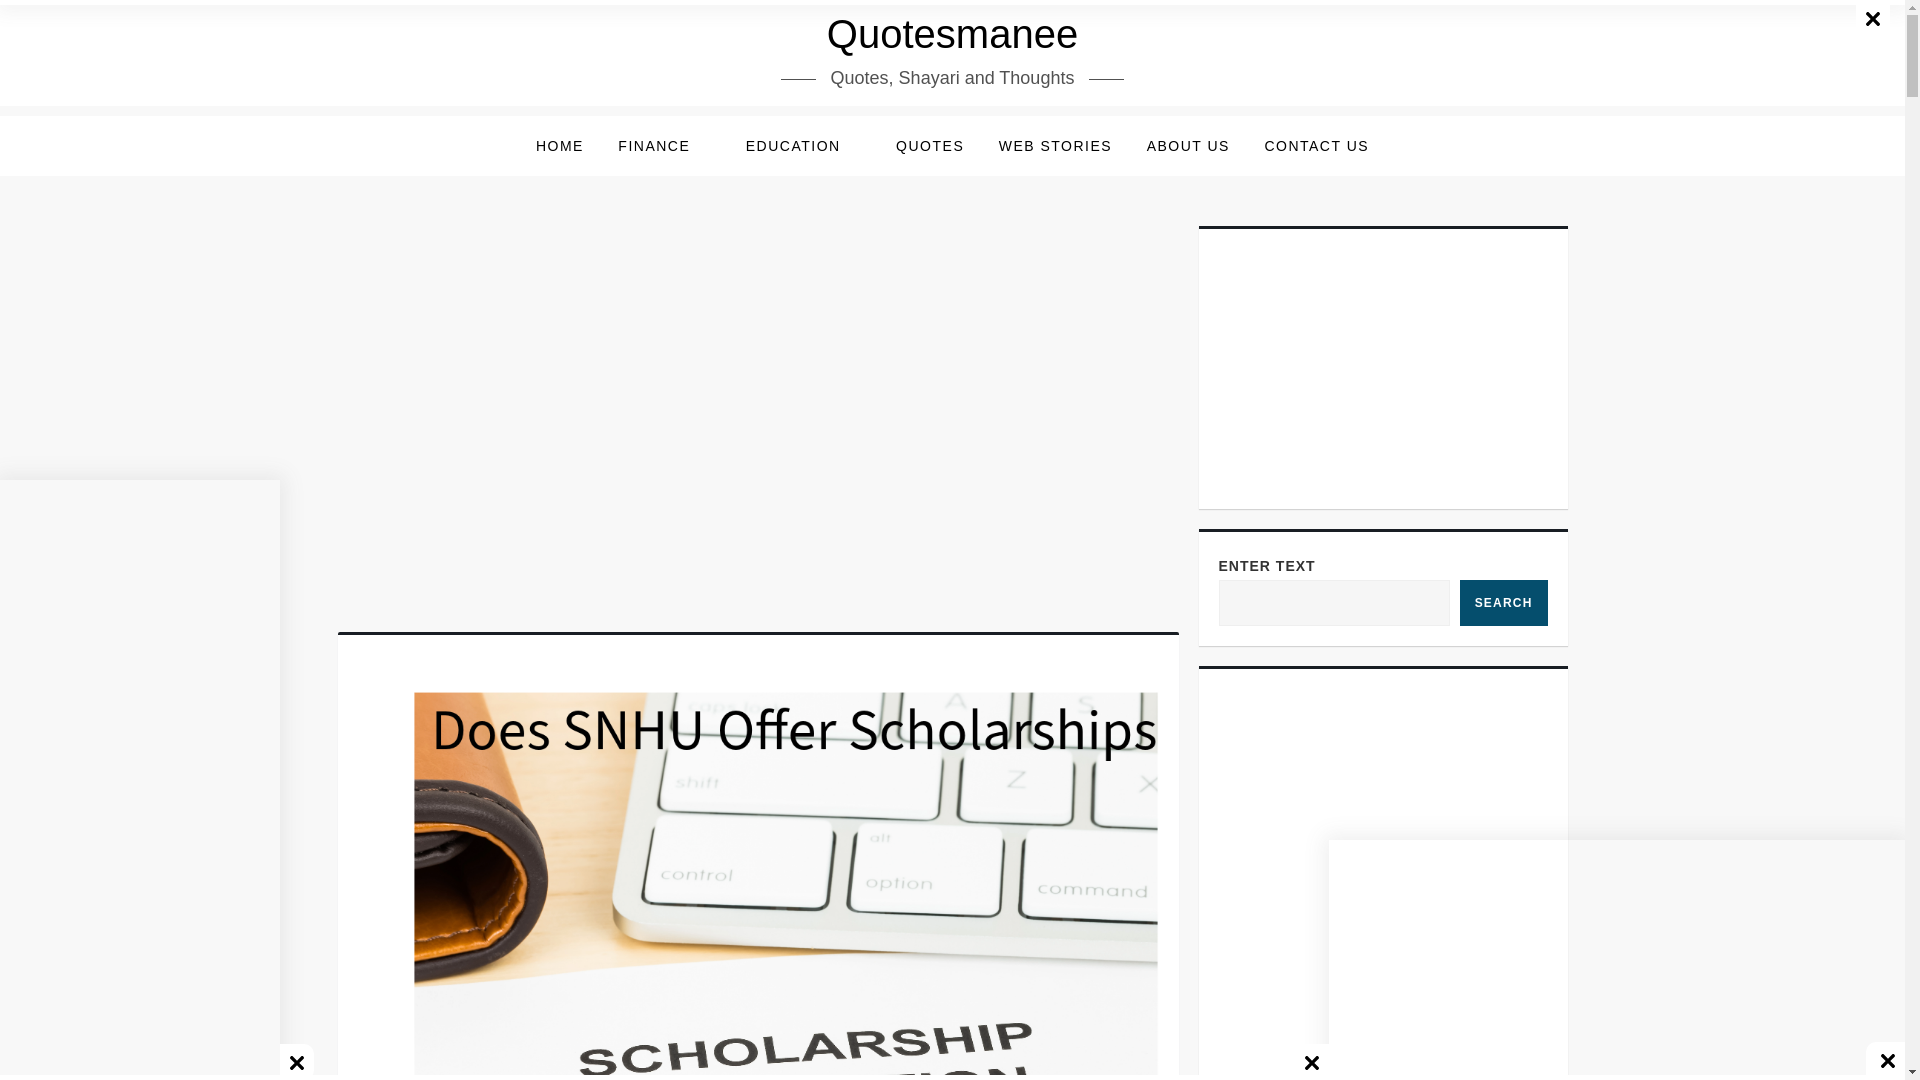 This screenshot has height=1080, width=1920. Describe the element at coordinates (664, 146) in the screenshot. I see `FINANCE` at that location.